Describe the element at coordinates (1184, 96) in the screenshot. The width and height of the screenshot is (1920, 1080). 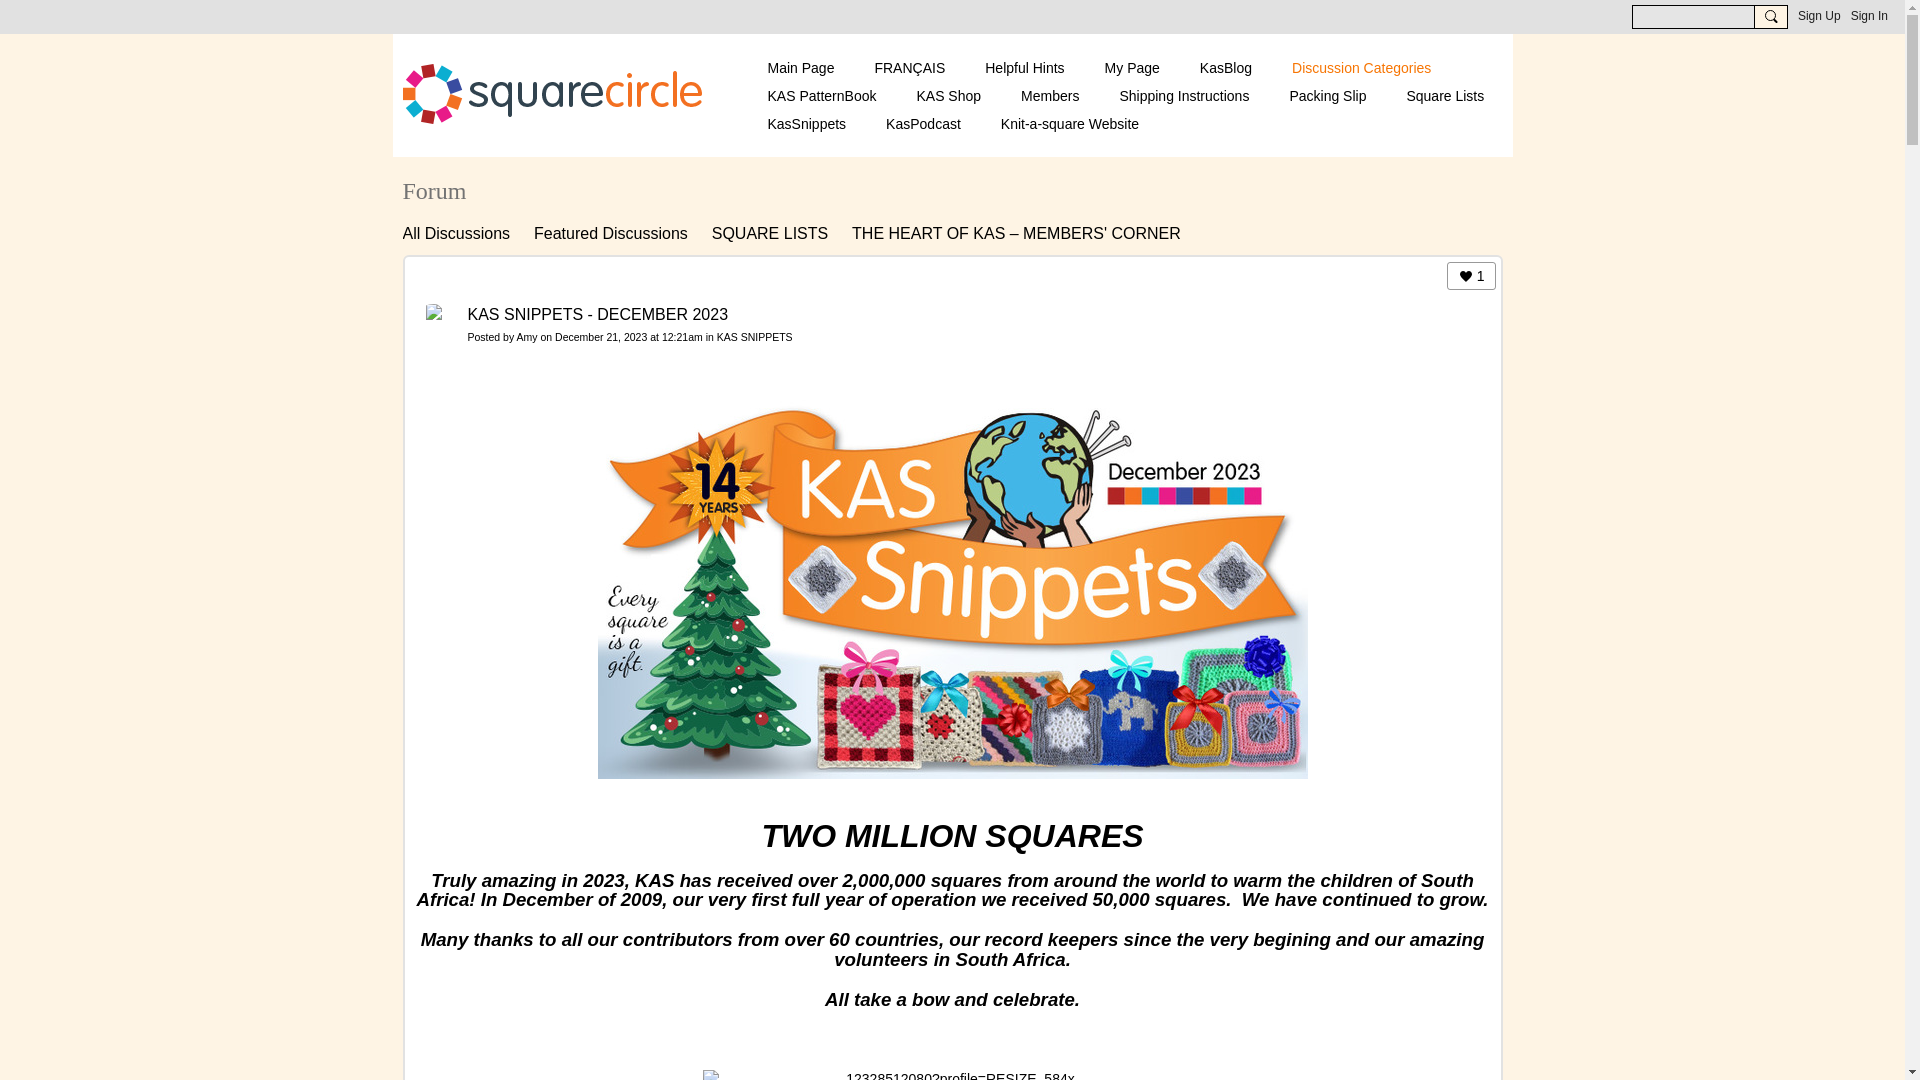
I see `Shipping Instructions` at that location.